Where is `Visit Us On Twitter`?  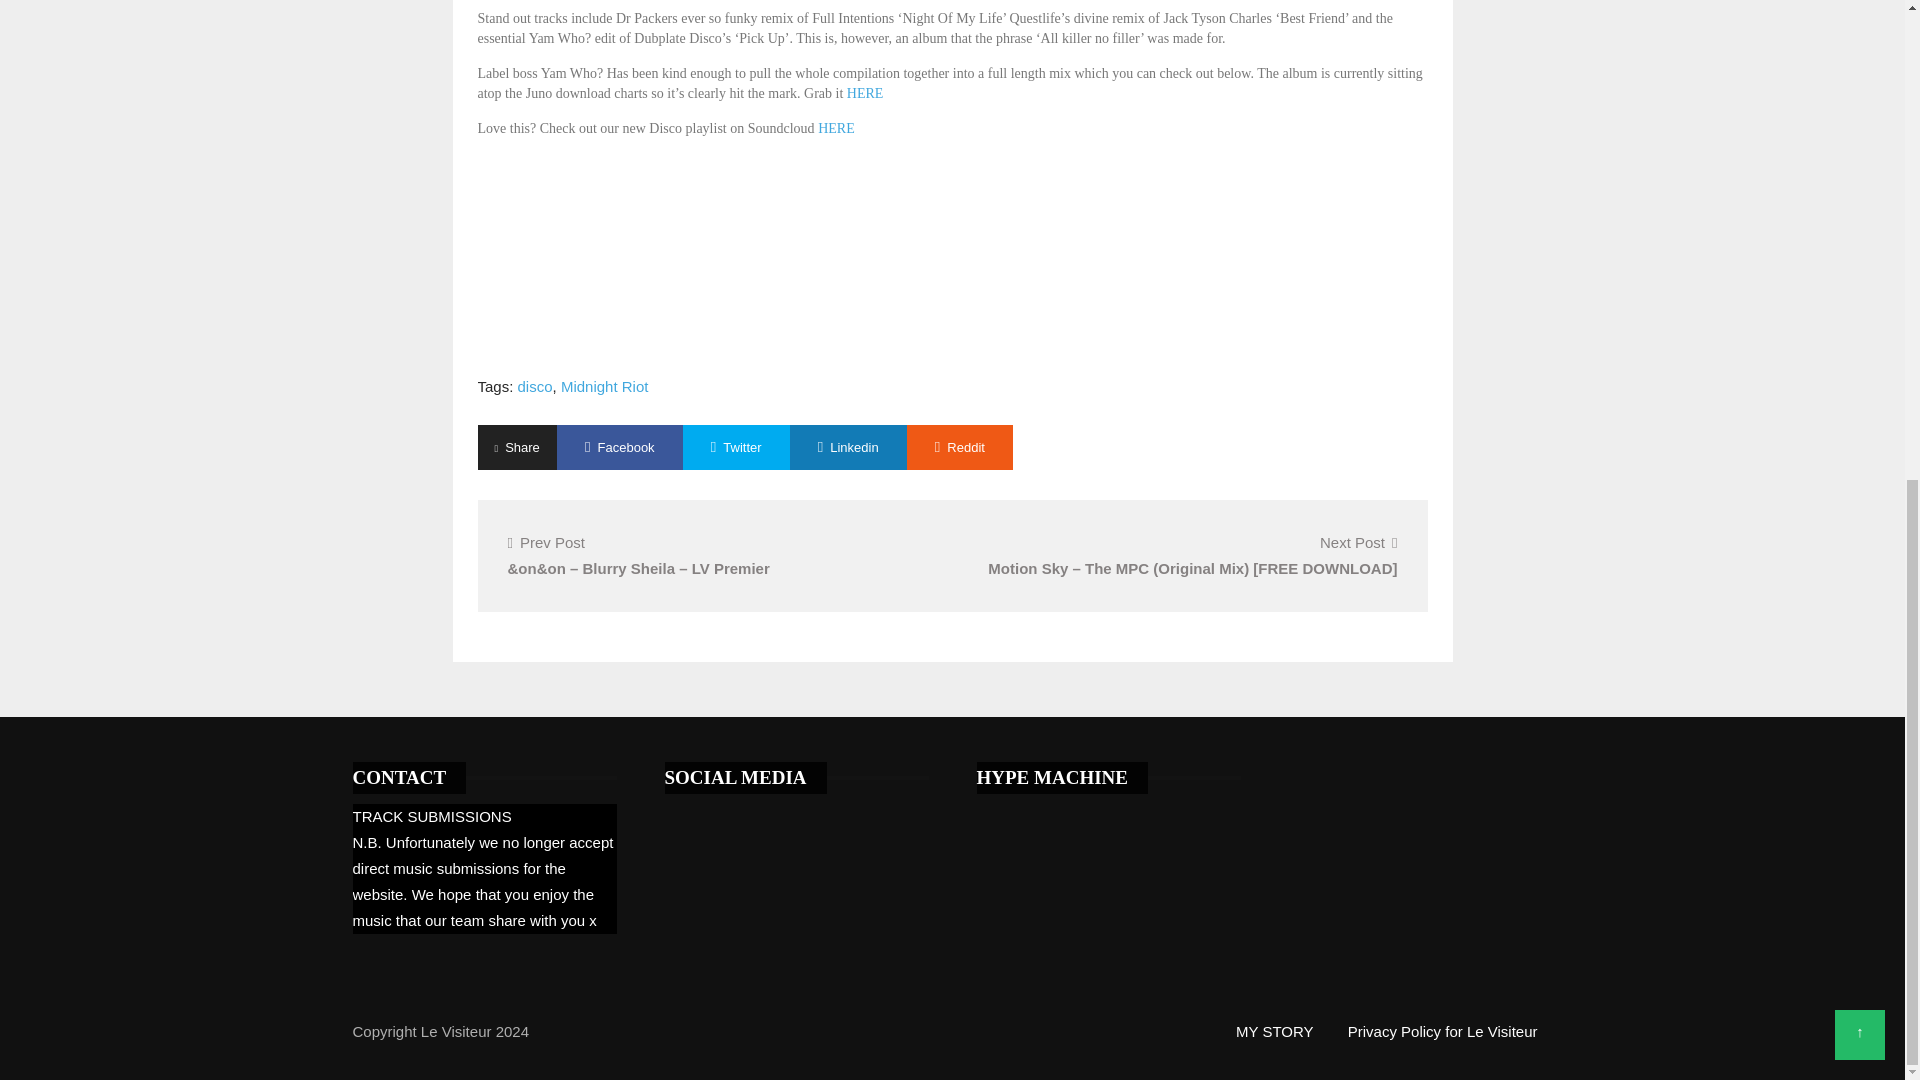
Visit Us On Twitter is located at coordinates (680, 816).